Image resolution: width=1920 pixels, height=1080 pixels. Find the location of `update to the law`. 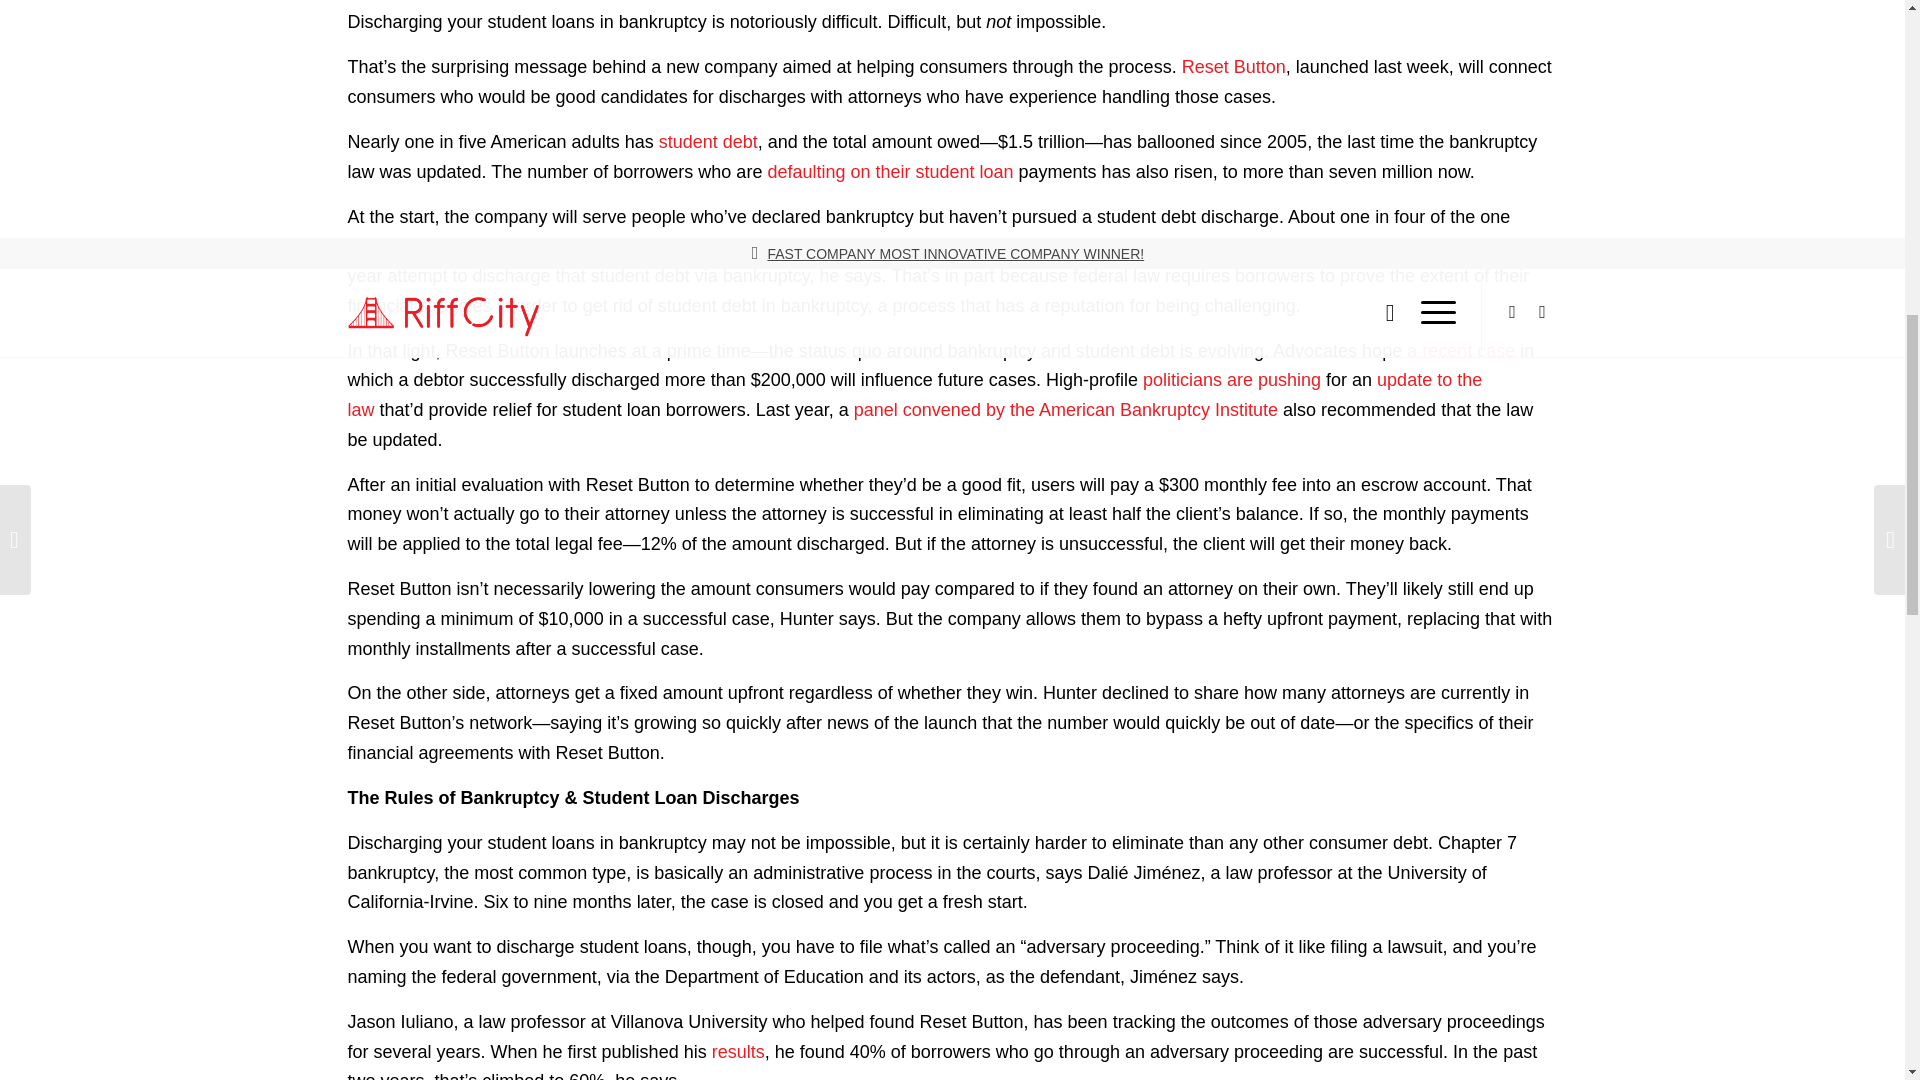

update to the law is located at coordinates (914, 395).